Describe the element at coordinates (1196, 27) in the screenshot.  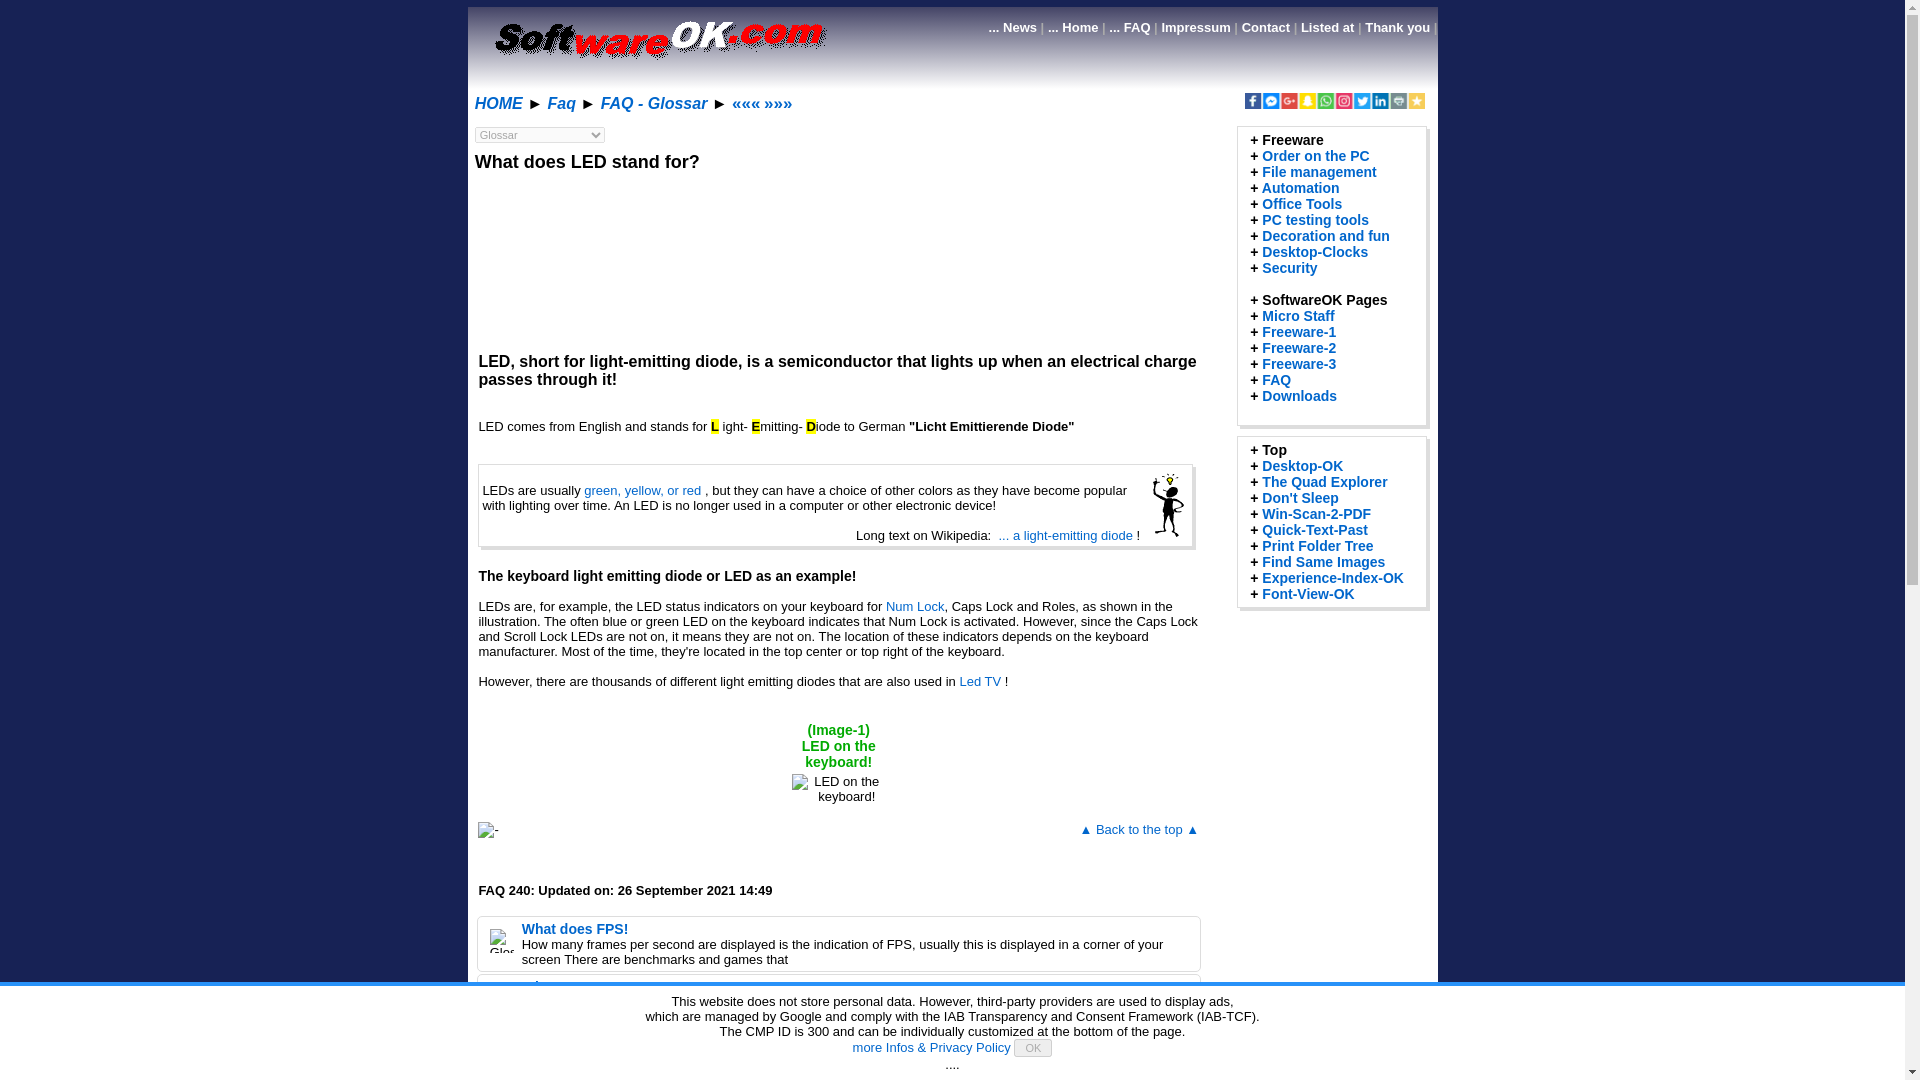
I see `Impressum` at that location.